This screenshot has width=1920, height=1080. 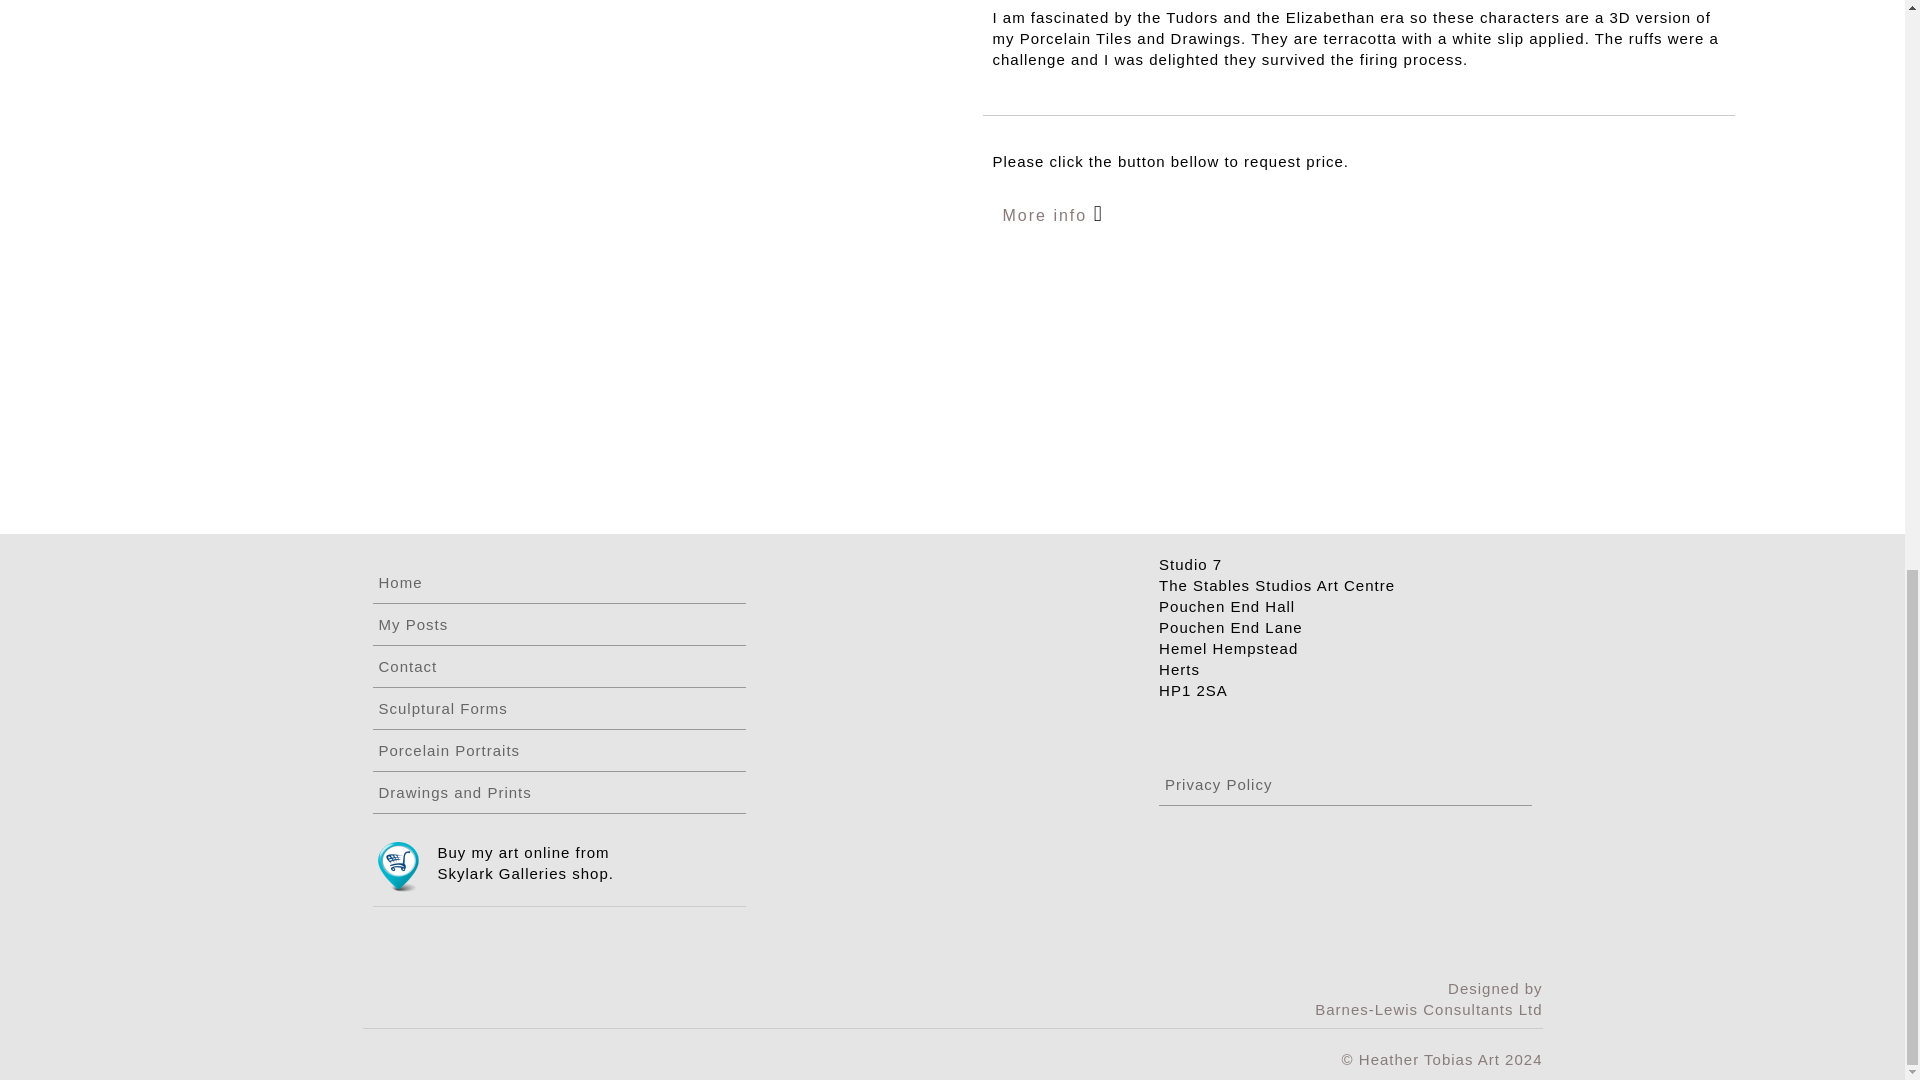 What do you see at coordinates (1428, 1010) in the screenshot?
I see `Barnes-Lewis Consultants Ltd` at bounding box center [1428, 1010].